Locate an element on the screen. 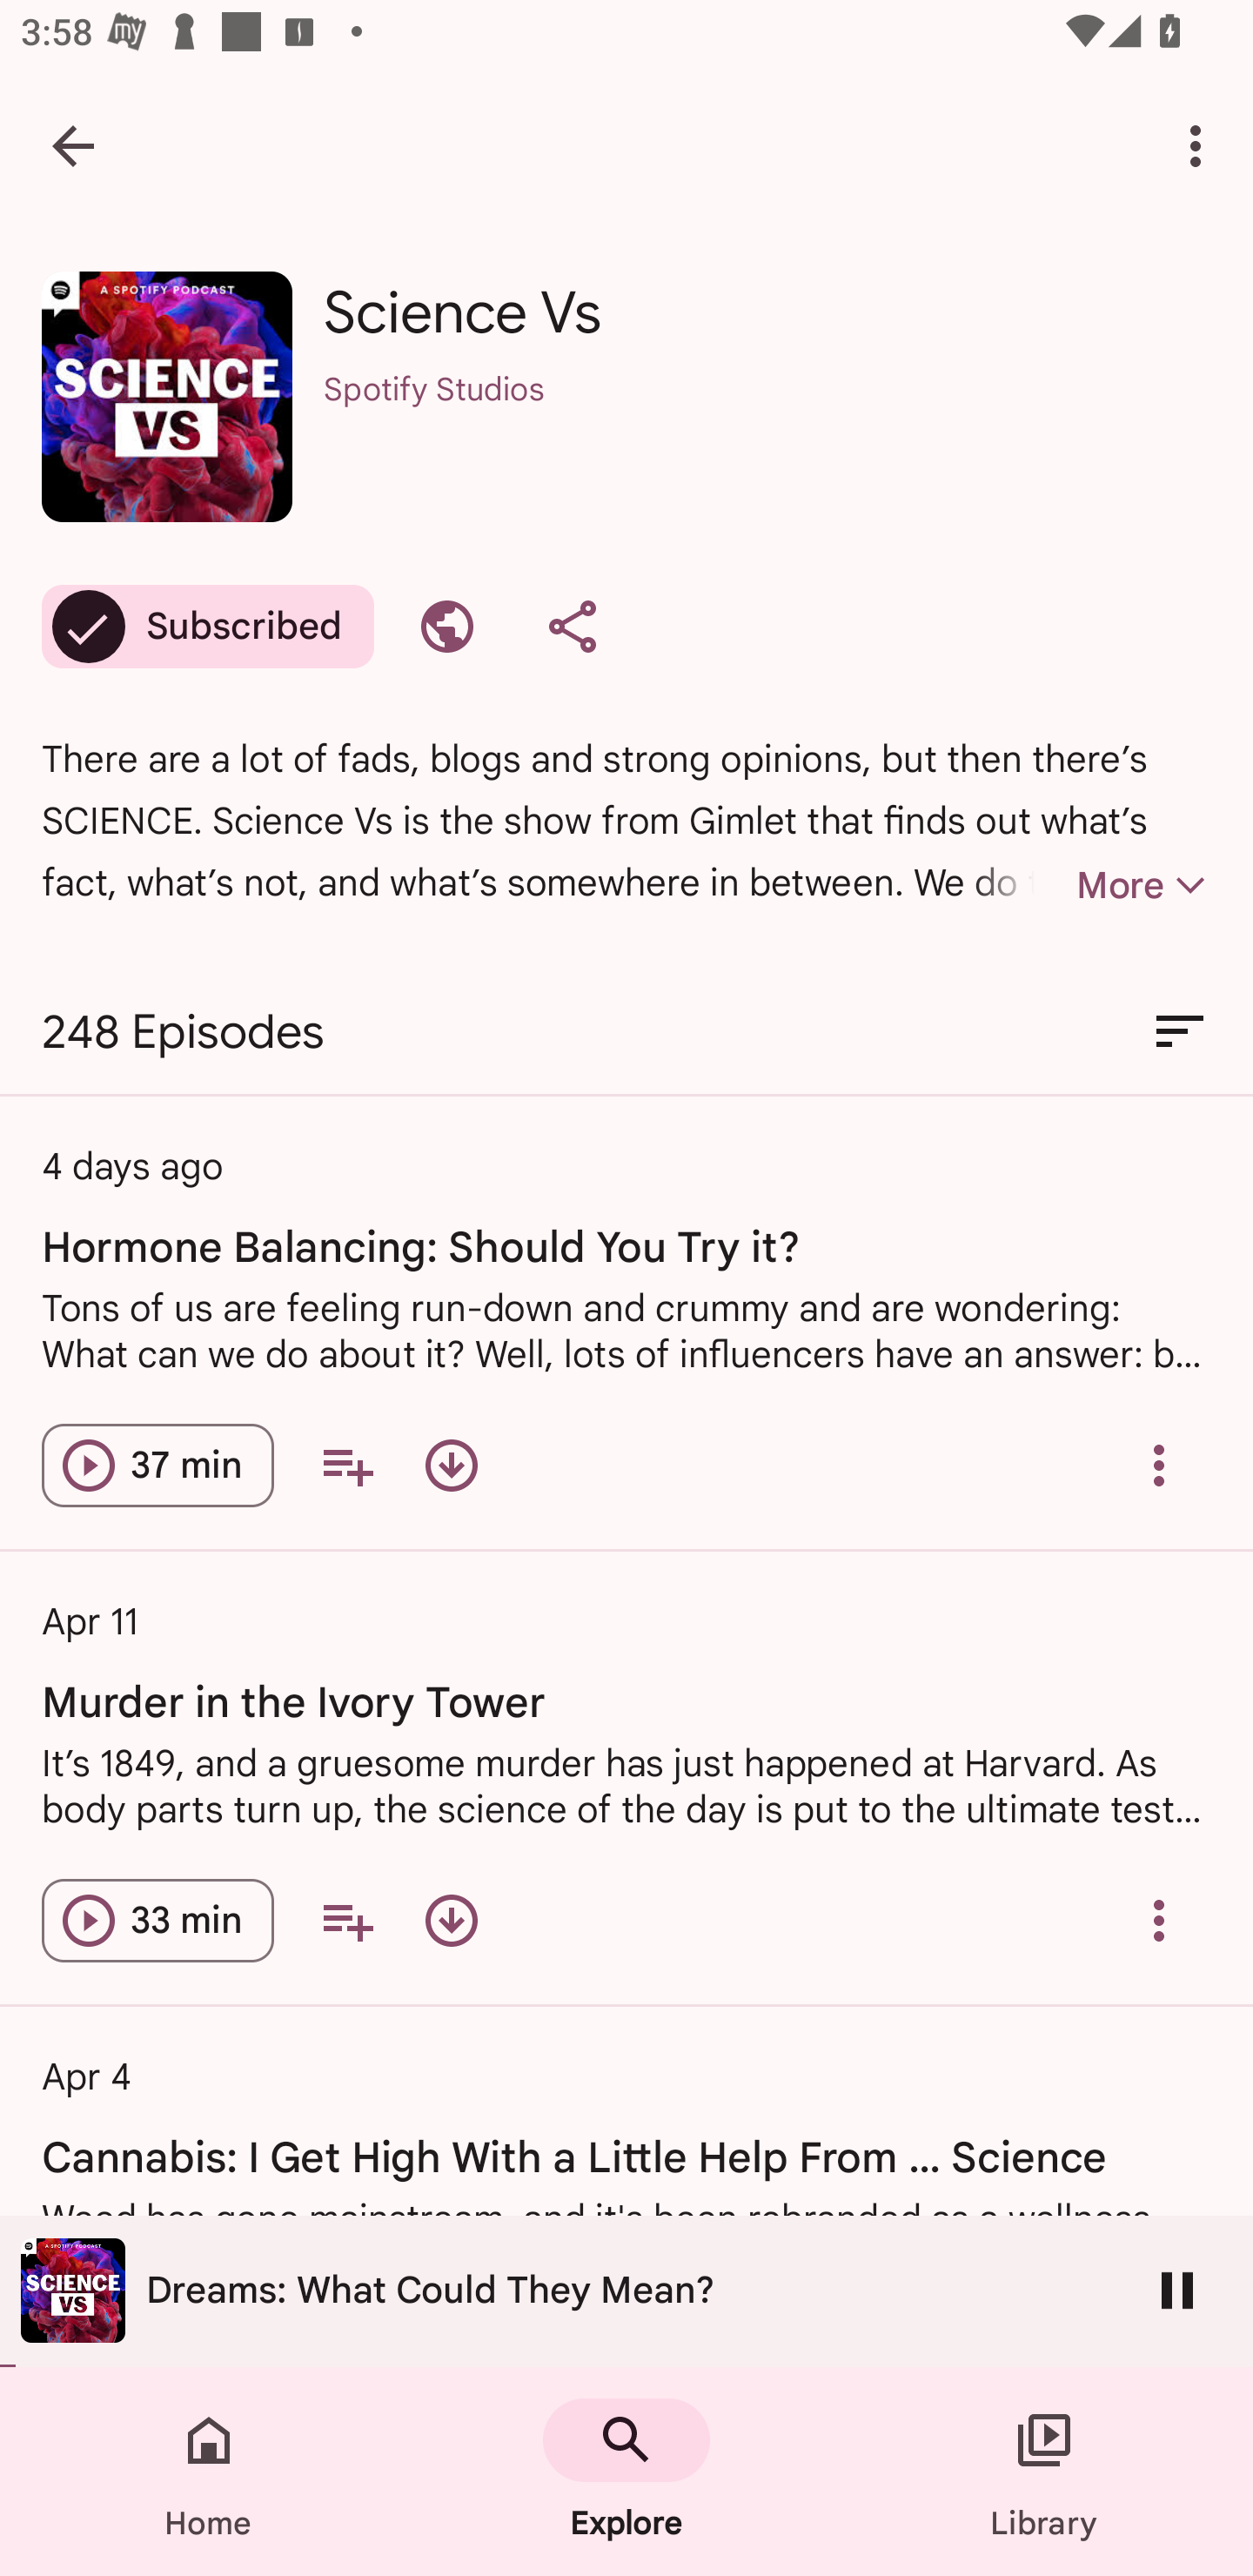  Share is located at coordinates (573, 627).